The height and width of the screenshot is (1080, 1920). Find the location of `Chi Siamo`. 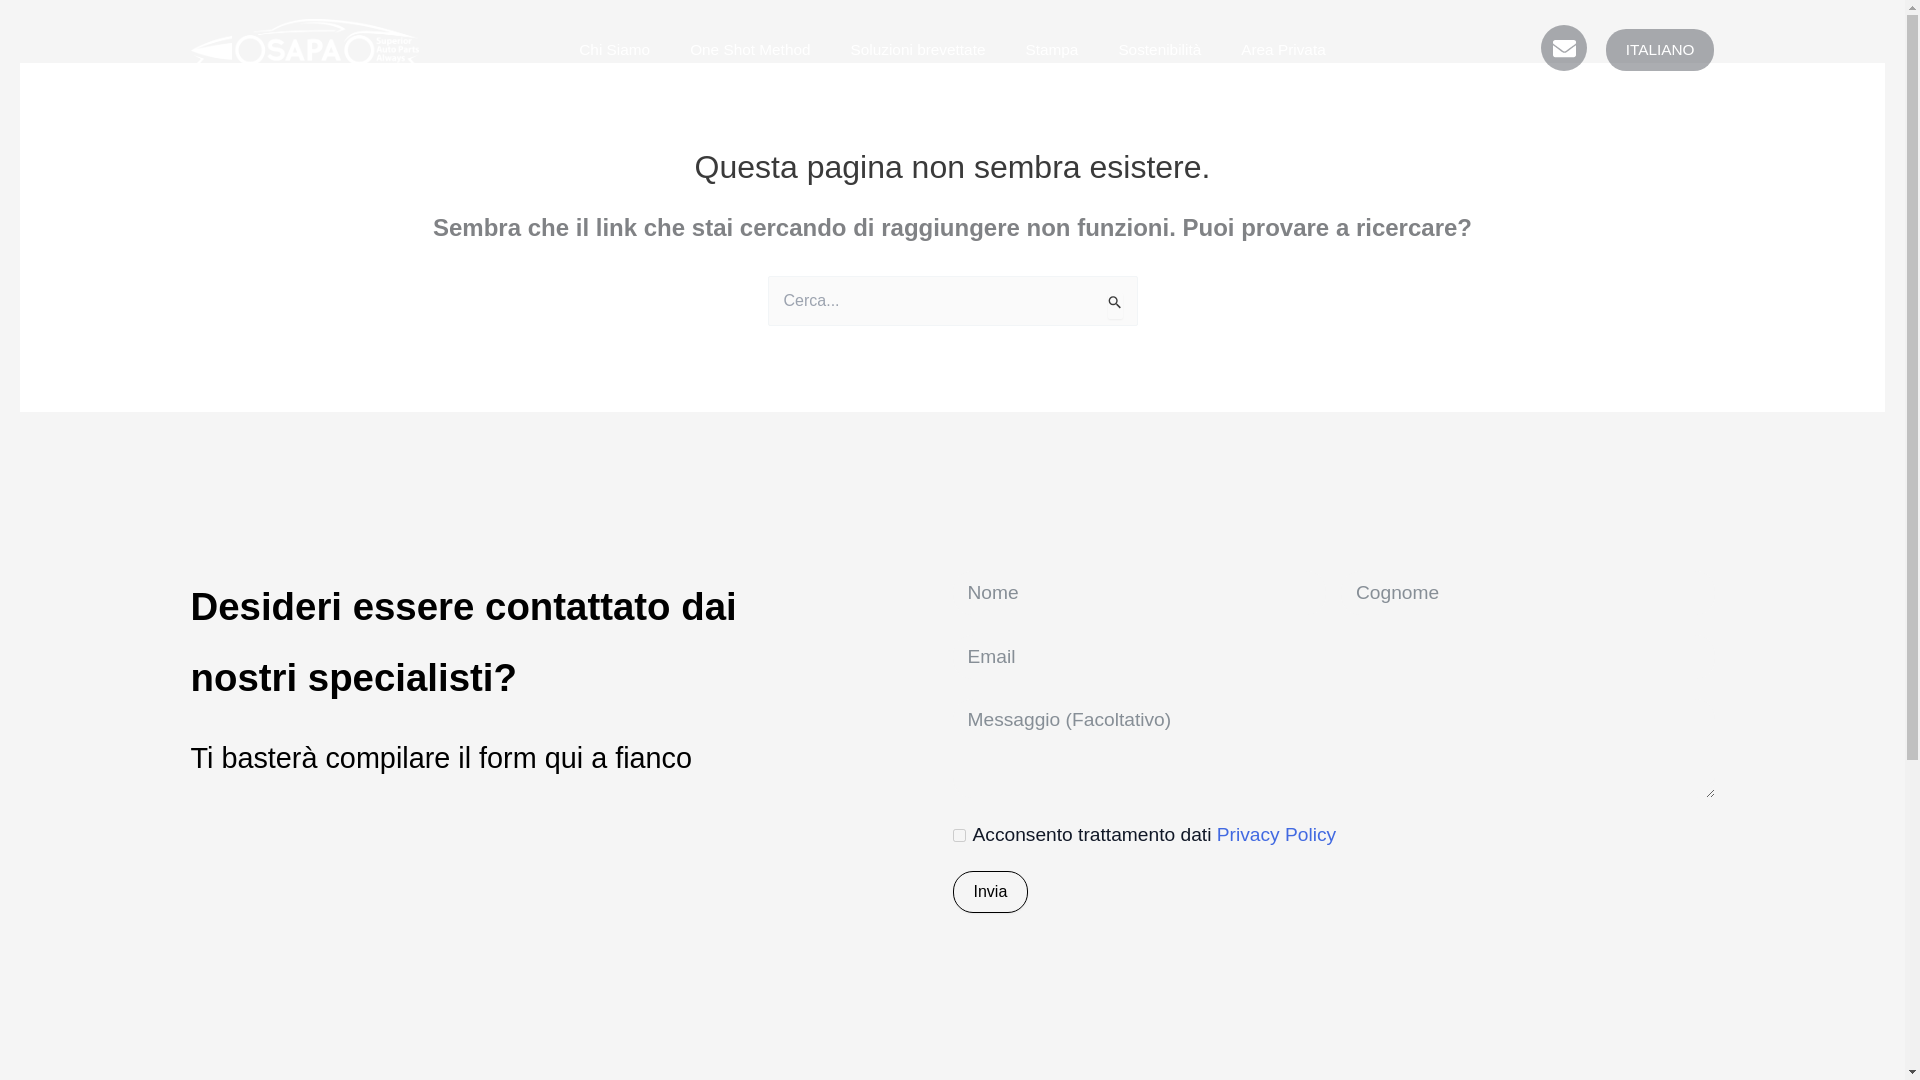

Chi Siamo is located at coordinates (614, 50).